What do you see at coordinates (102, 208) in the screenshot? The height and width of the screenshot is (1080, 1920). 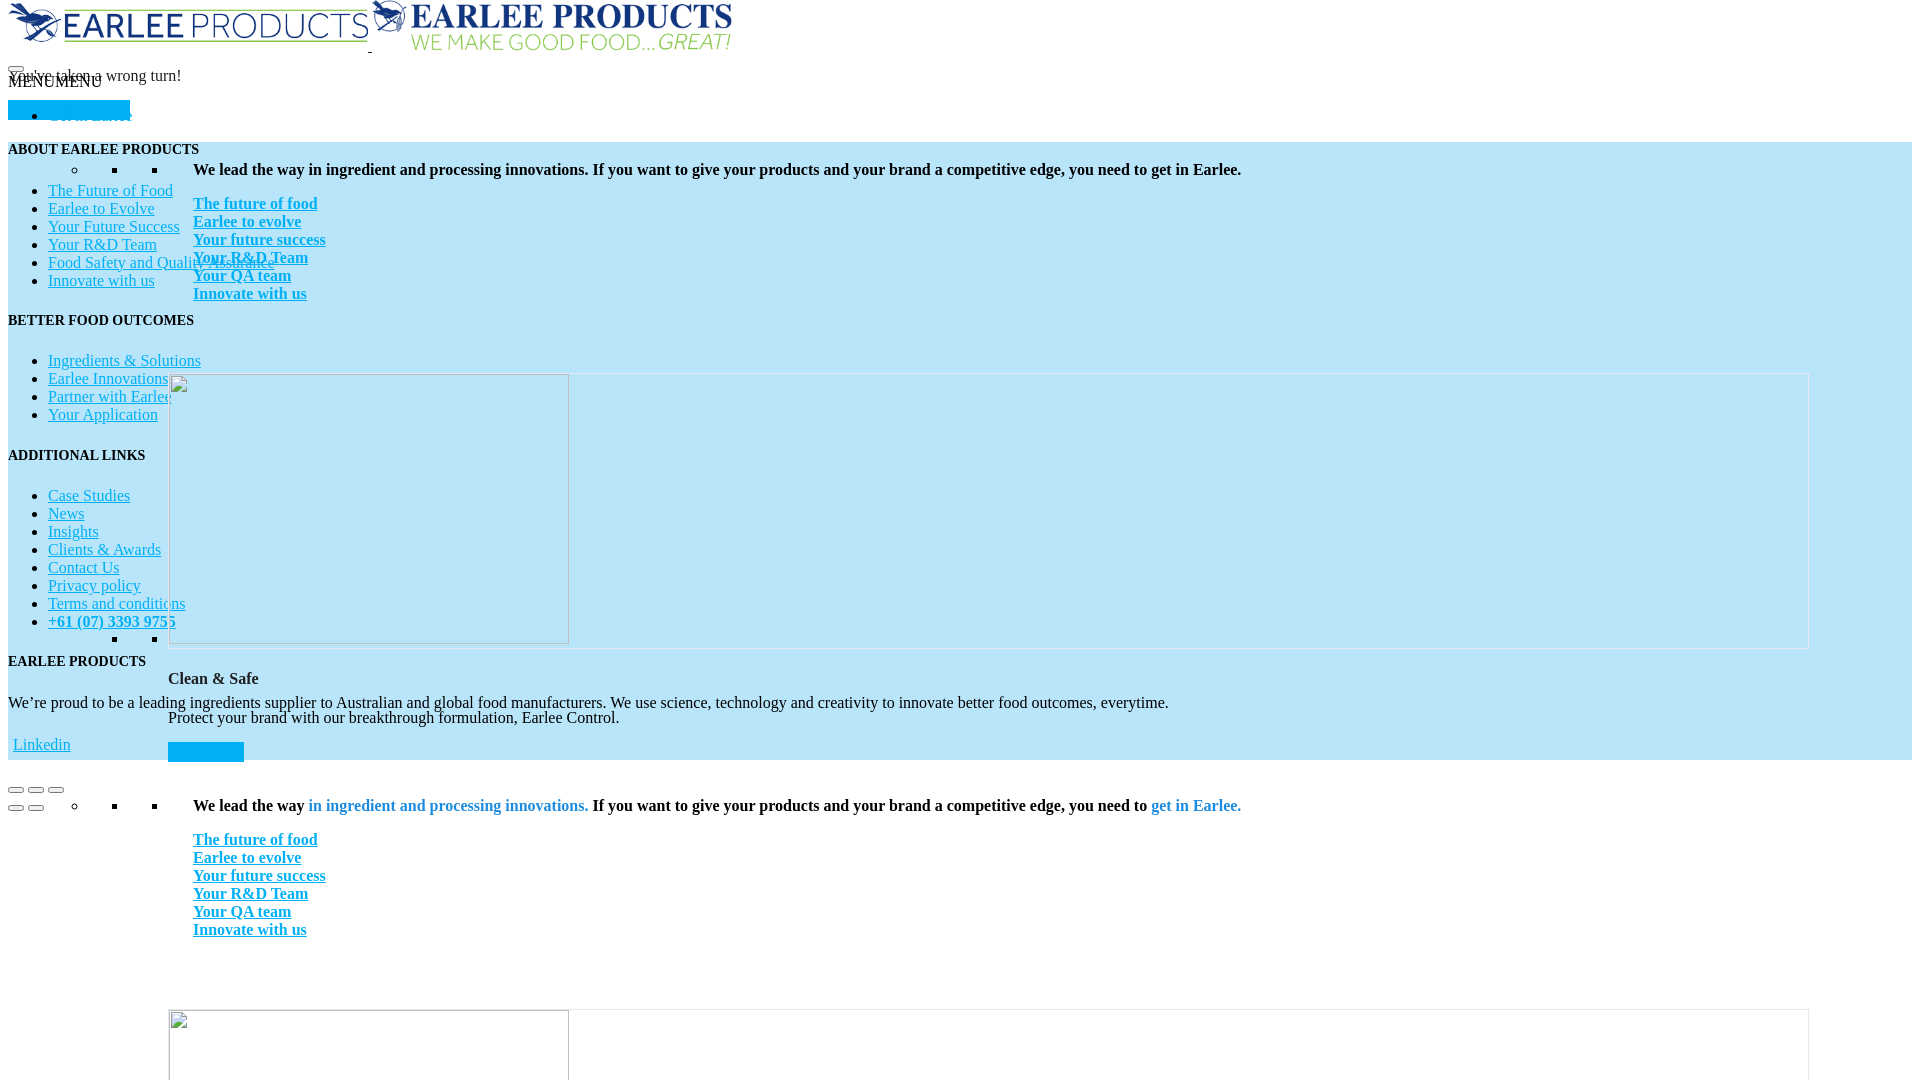 I see `Earlee to Evolve` at bounding box center [102, 208].